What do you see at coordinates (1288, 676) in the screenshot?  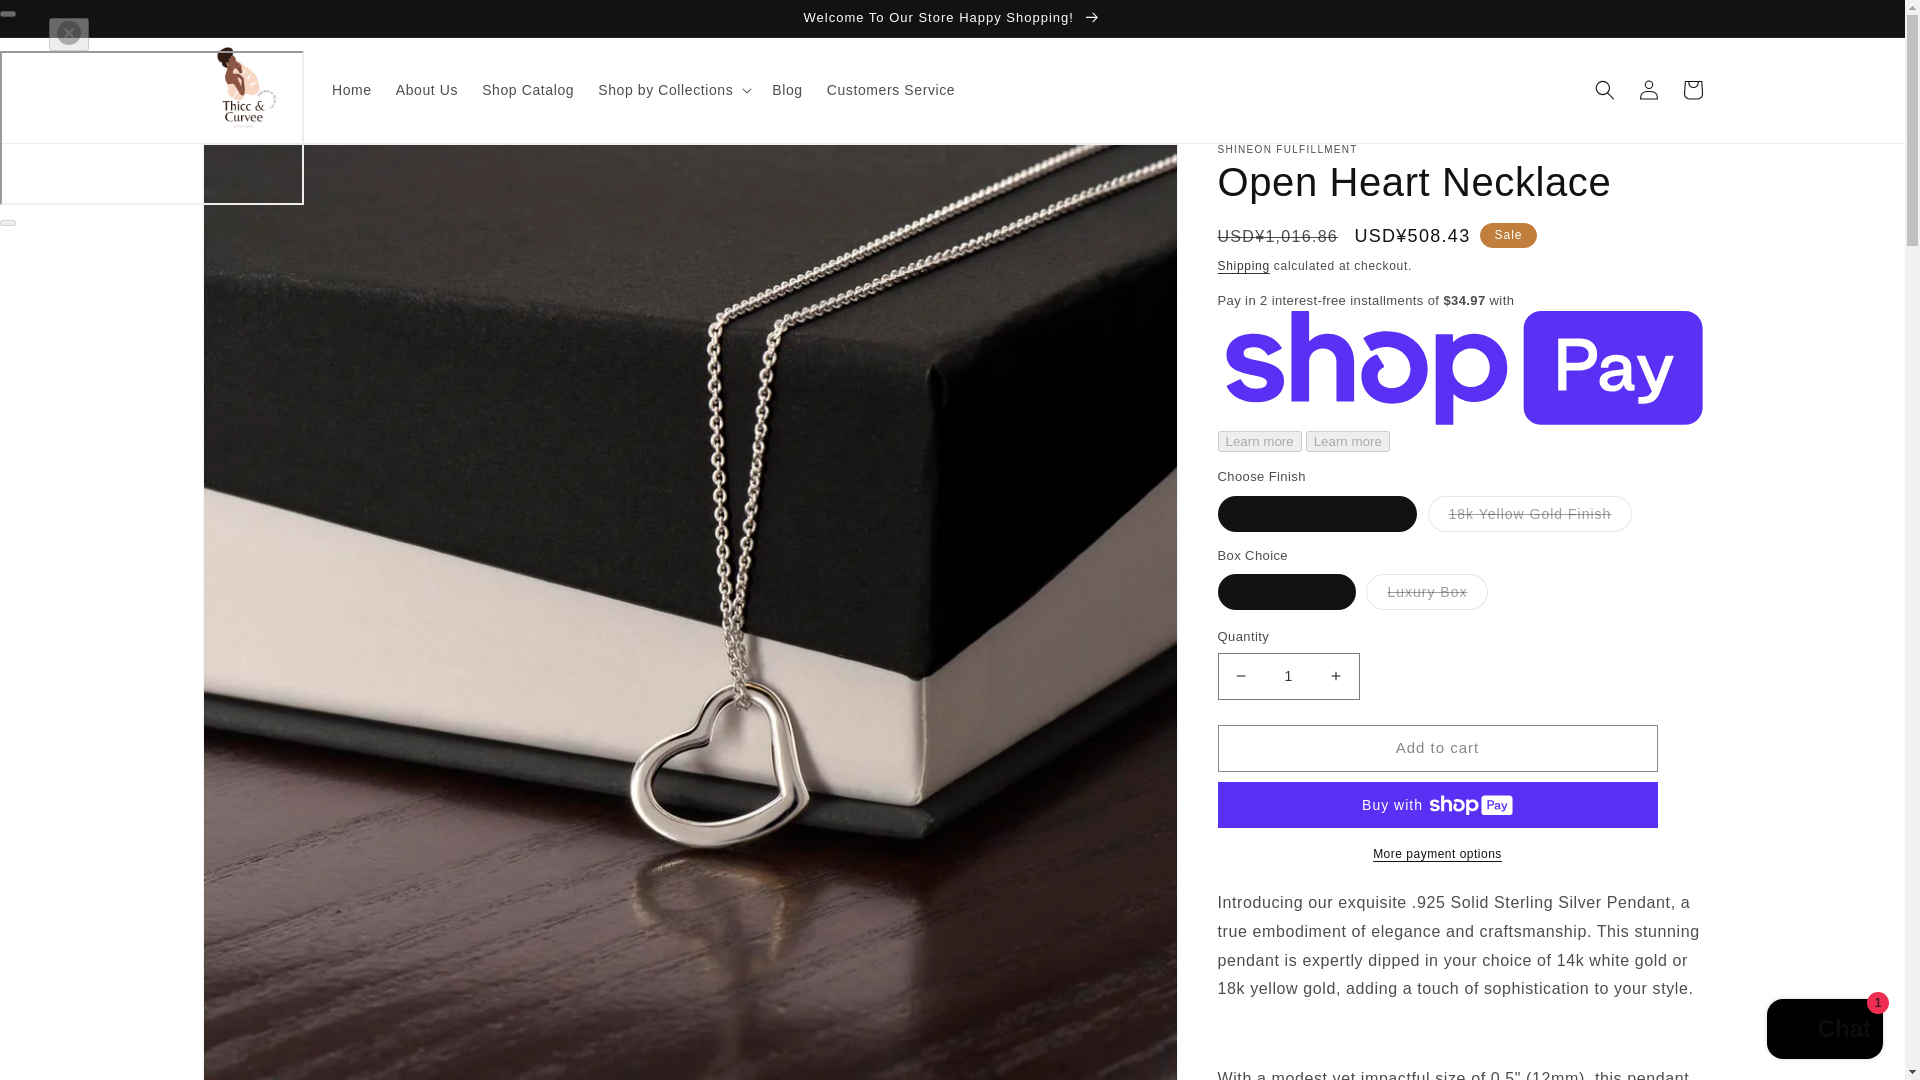 I see `1` at bounding box center [1288, 676].